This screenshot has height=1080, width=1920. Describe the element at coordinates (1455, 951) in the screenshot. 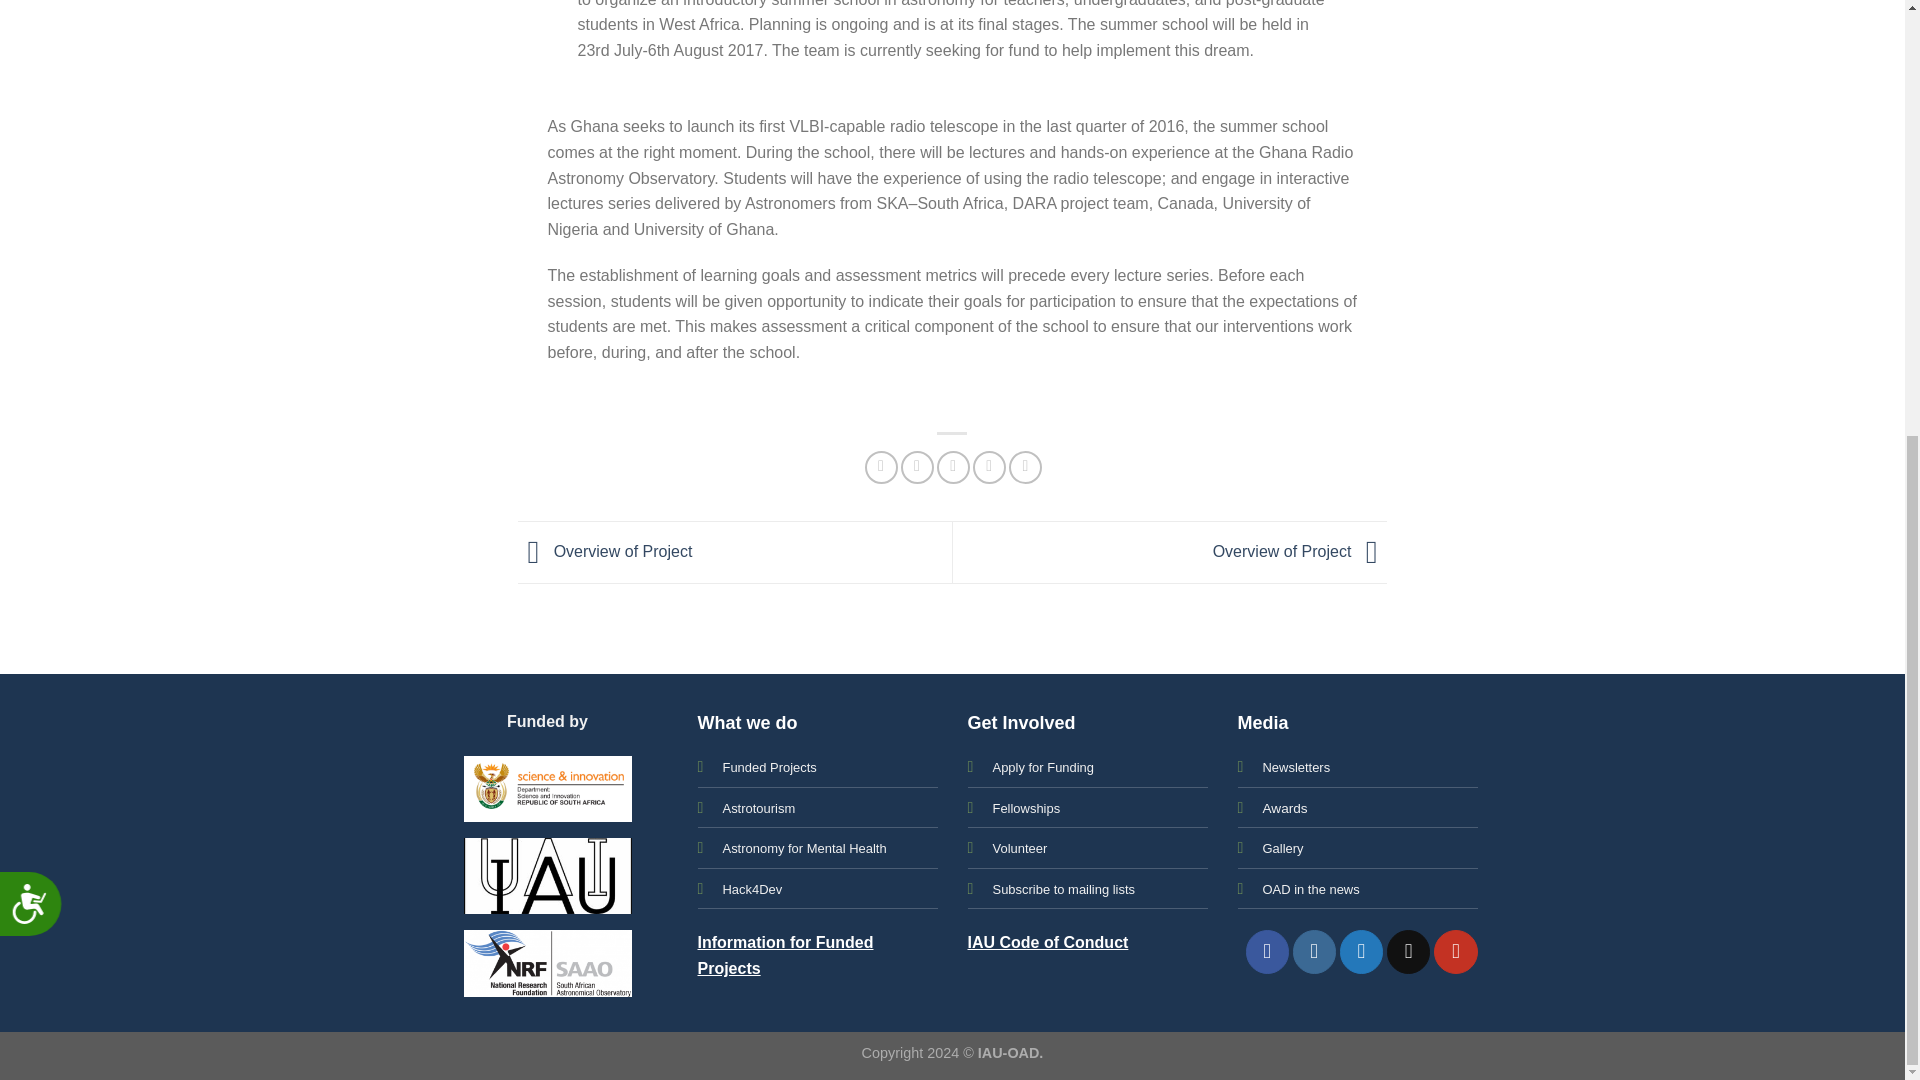

I see `Follow on YouTube` at that location.